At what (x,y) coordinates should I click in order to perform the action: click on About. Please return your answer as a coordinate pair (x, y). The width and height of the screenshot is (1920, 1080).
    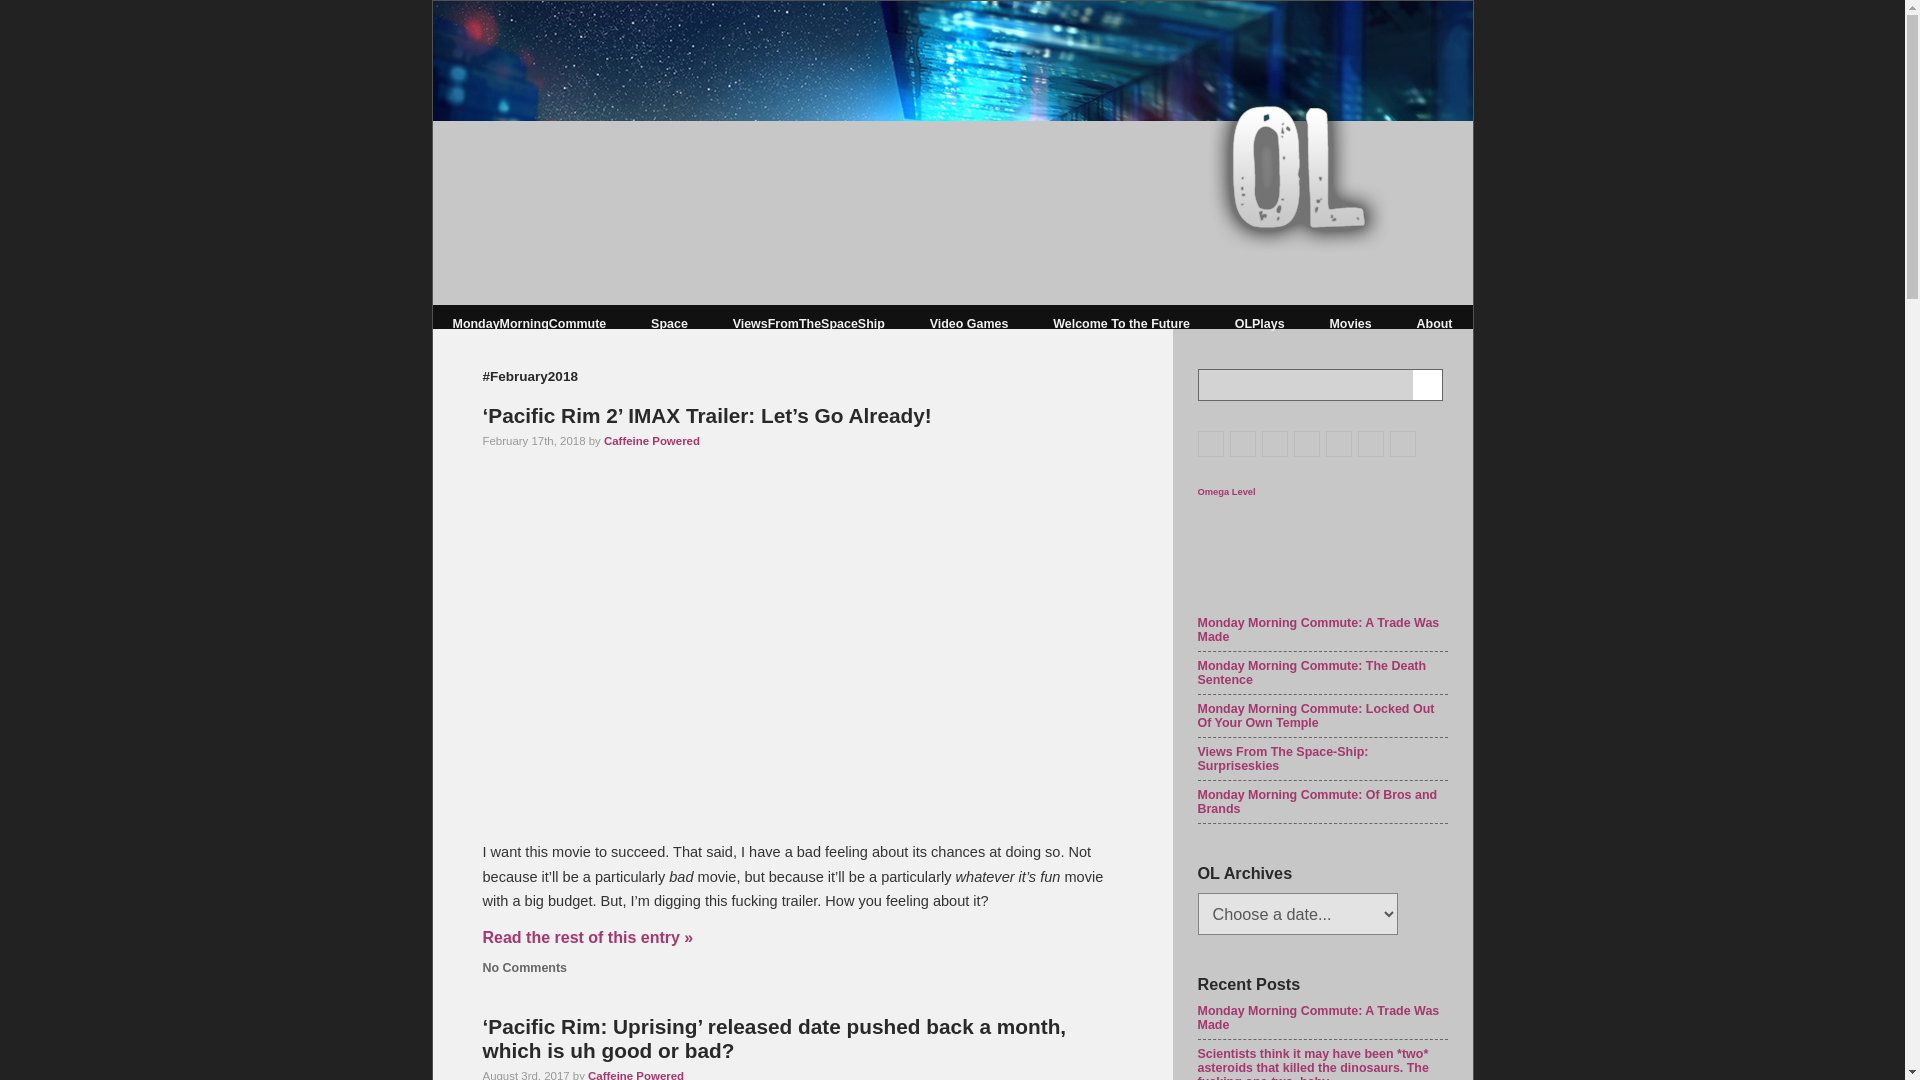
    Looking at the image, I should click on (1434, 324).